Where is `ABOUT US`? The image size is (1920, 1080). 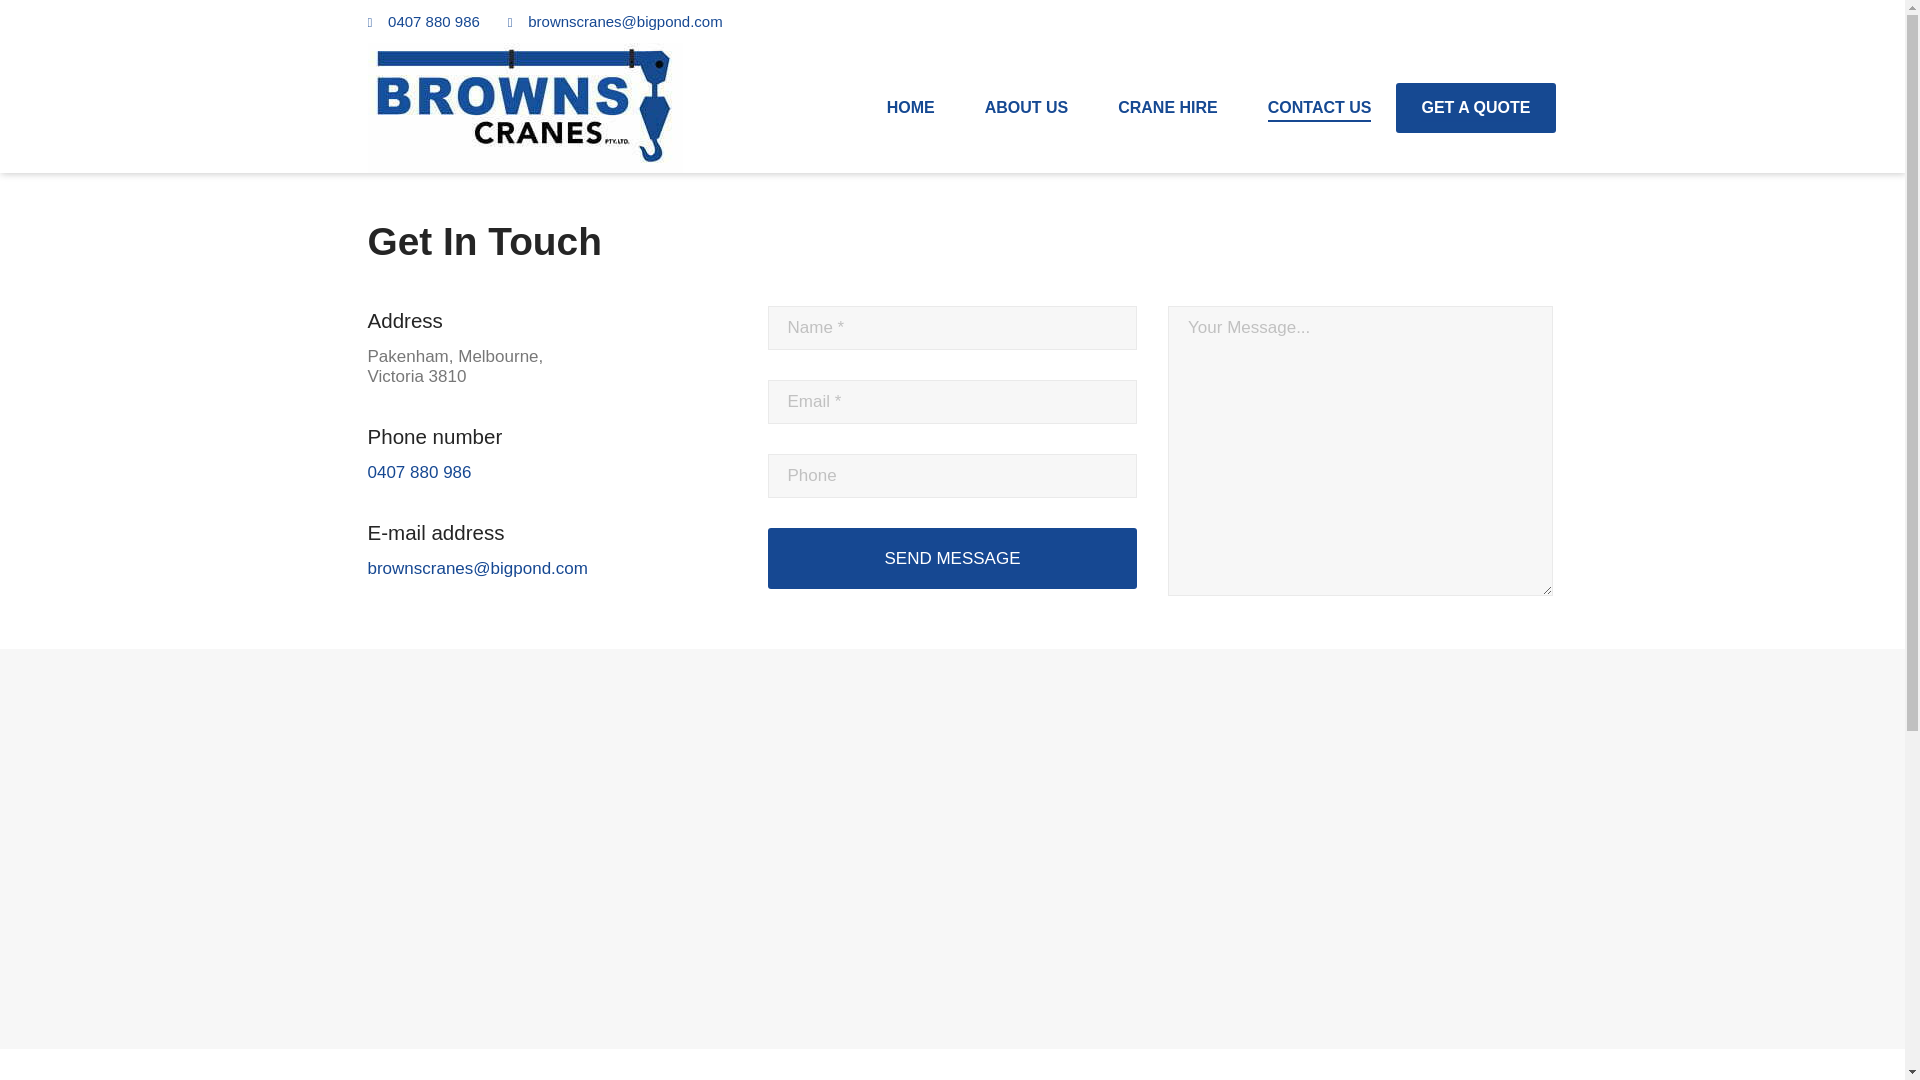
ABOUT US is located at coordinates (1027, 108).